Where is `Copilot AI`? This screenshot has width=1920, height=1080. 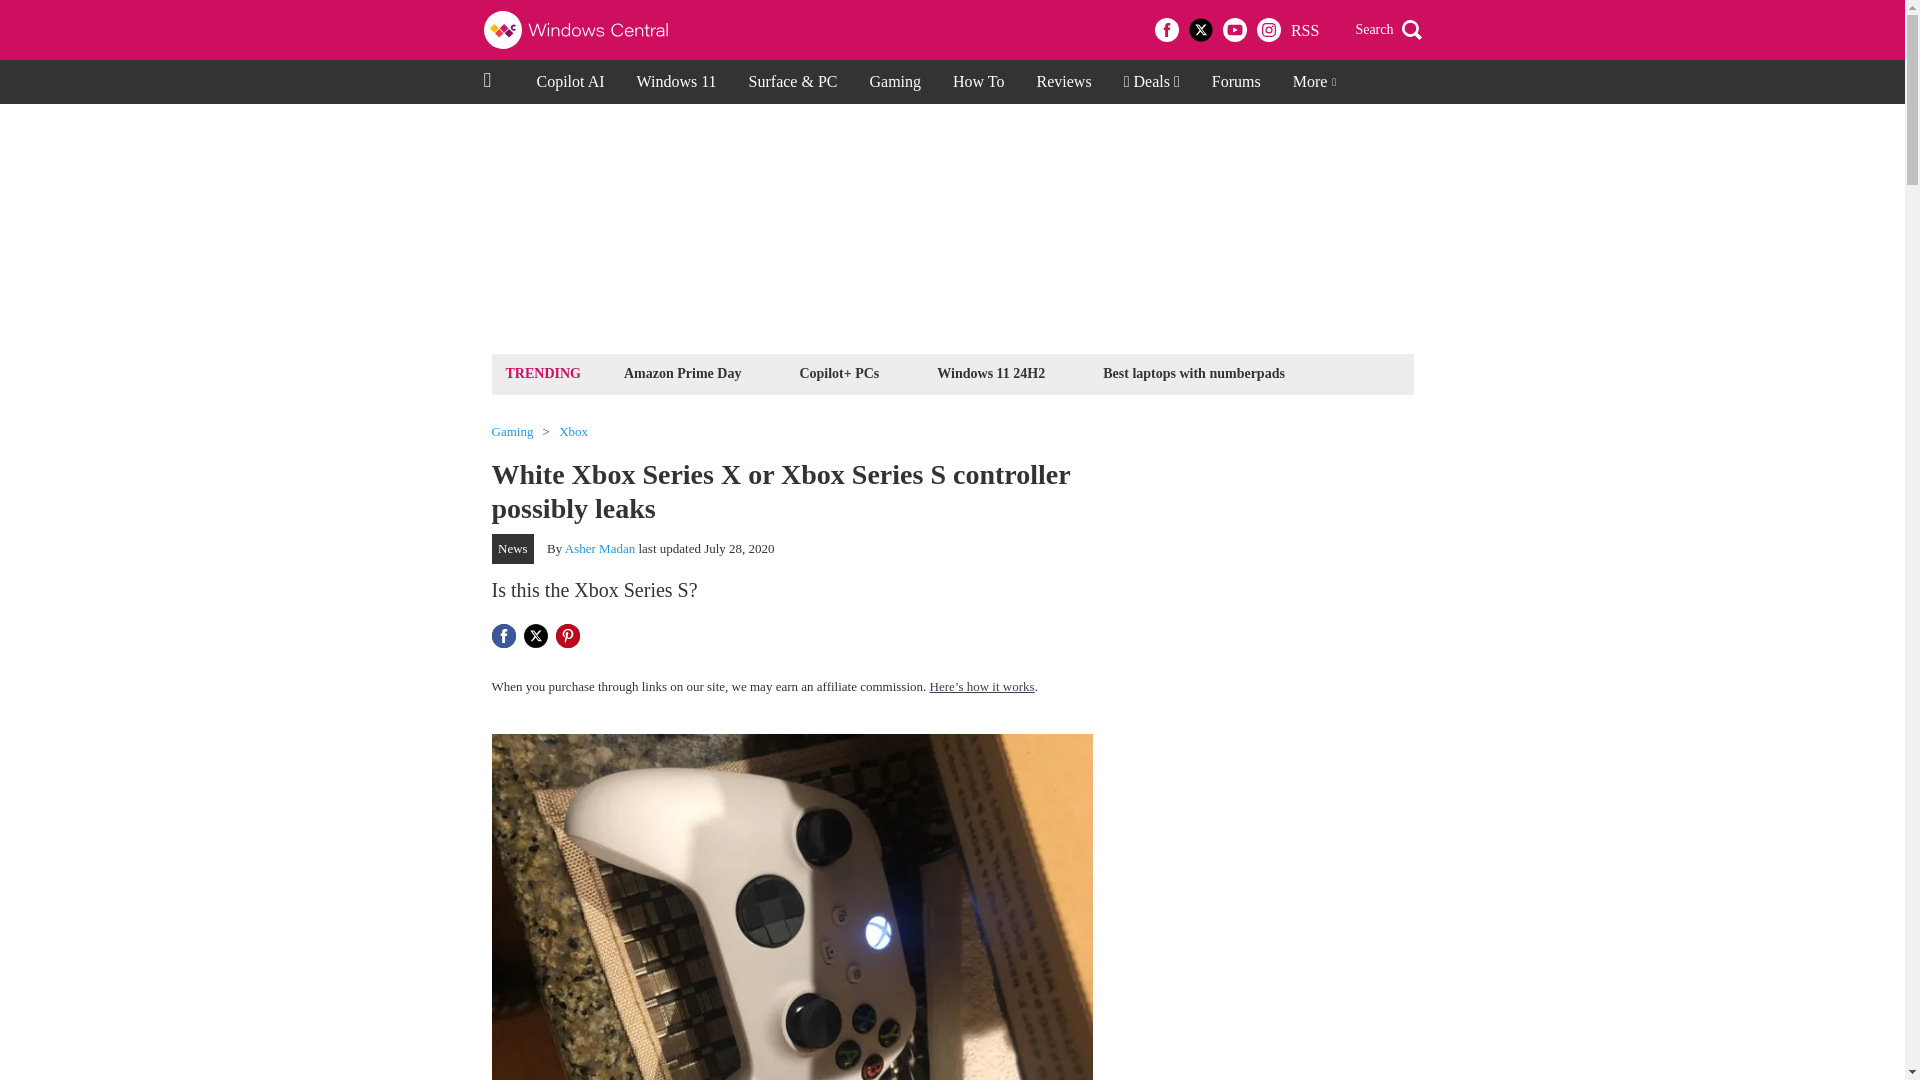 Copilot AI is located at coordinates (570, 82).